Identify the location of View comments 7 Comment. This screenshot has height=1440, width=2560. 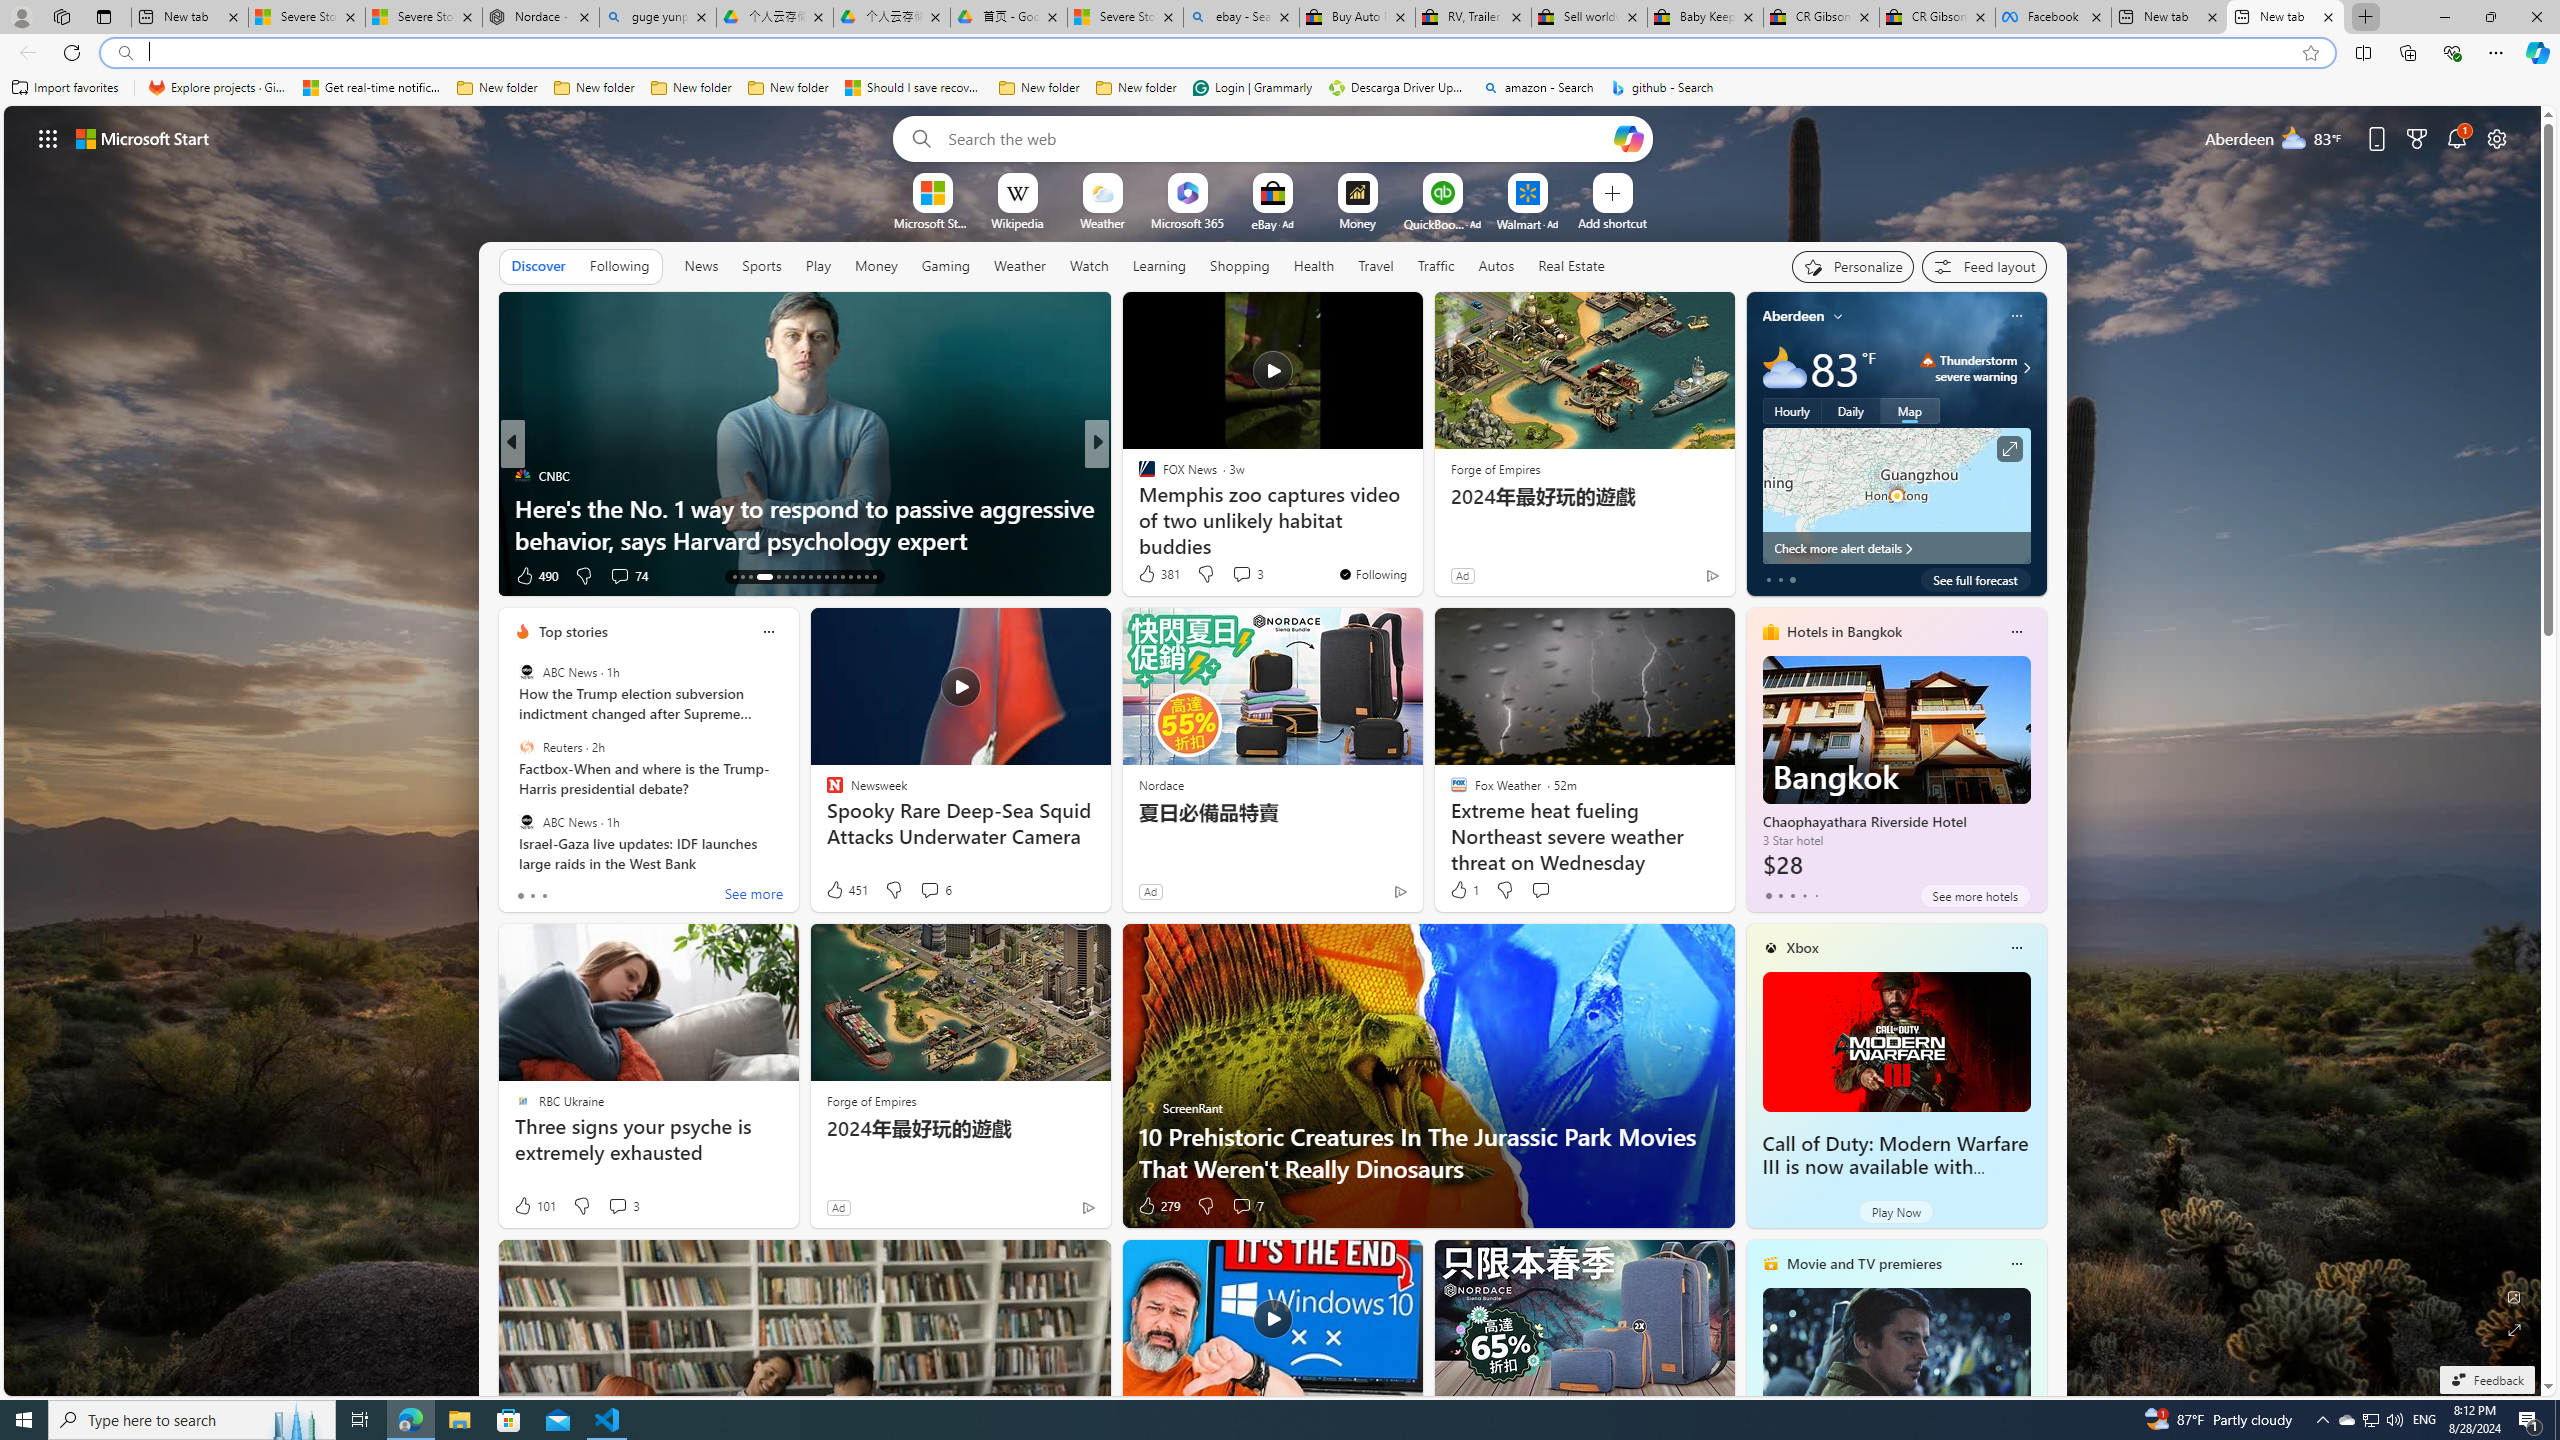
(1241, 1206).